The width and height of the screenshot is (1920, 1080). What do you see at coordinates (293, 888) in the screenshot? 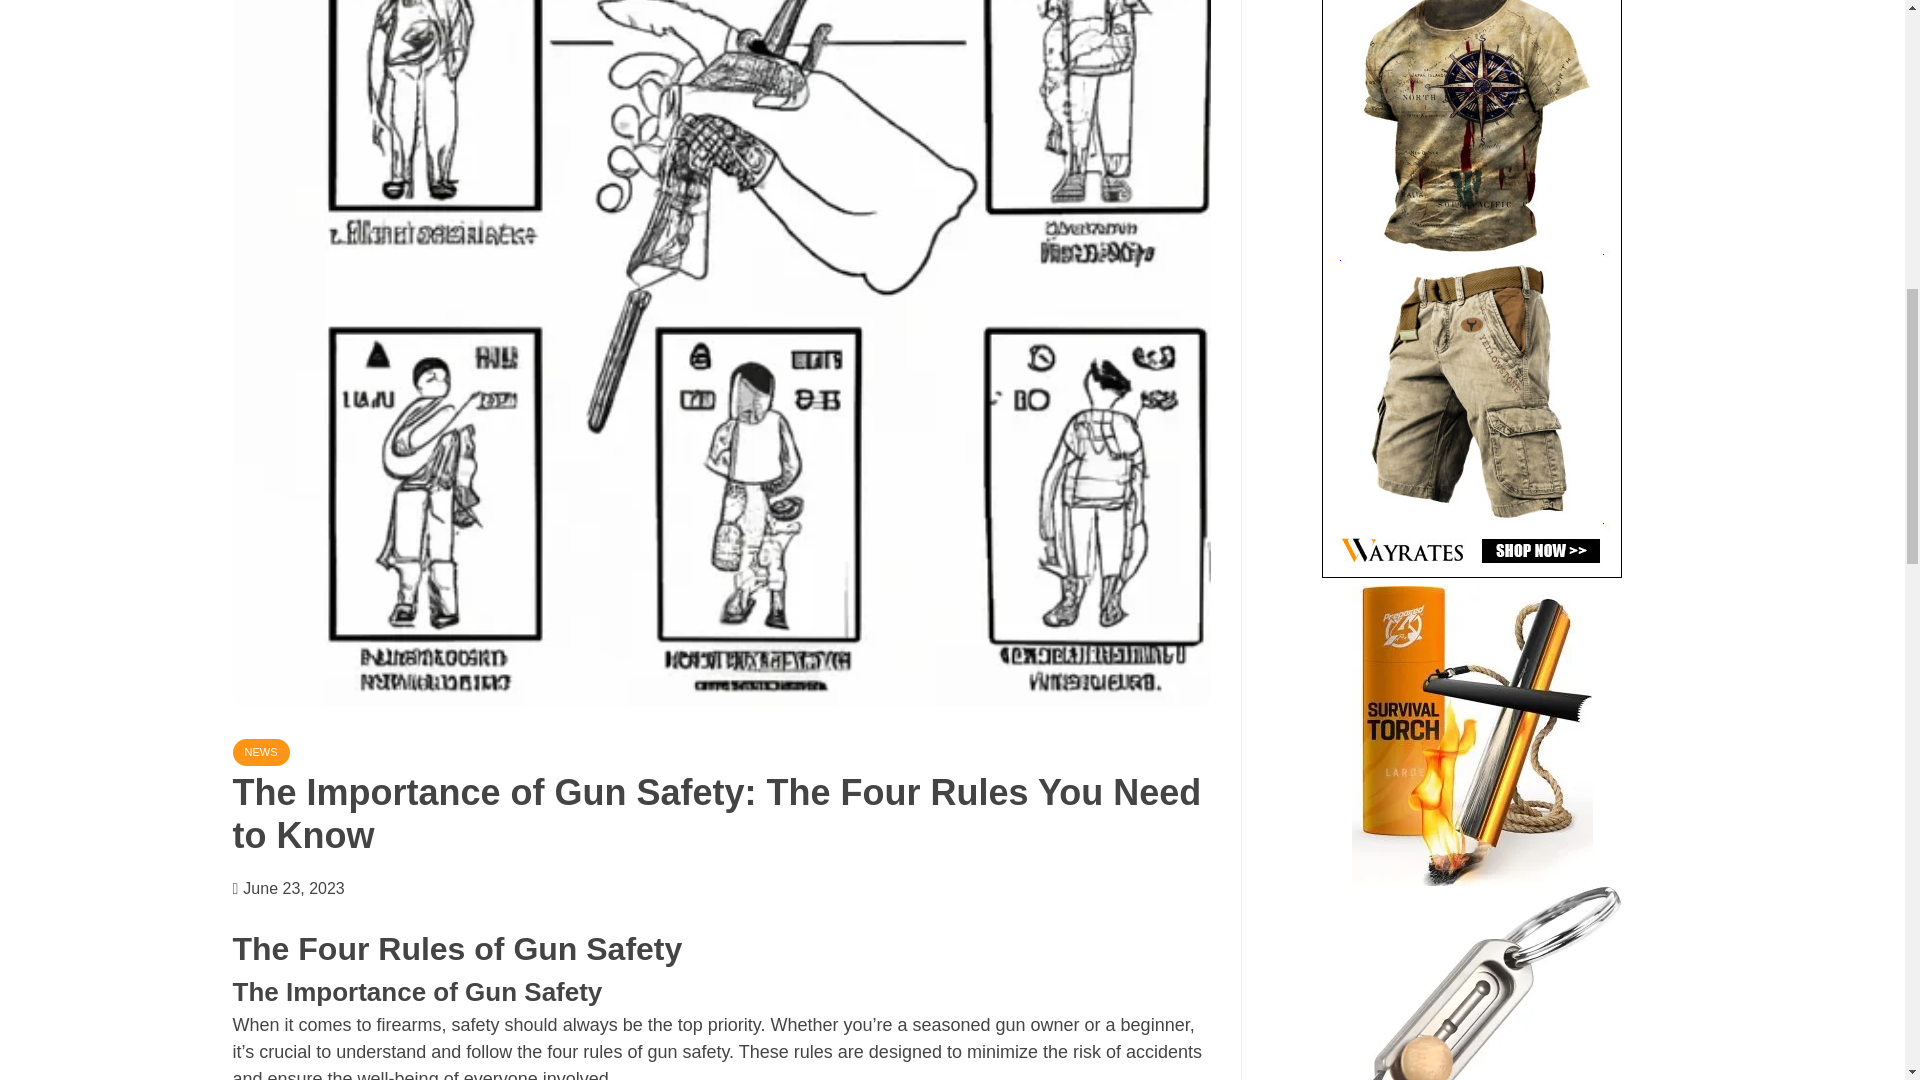
I see `June 23, 2023` at bounding box center [293, 888].